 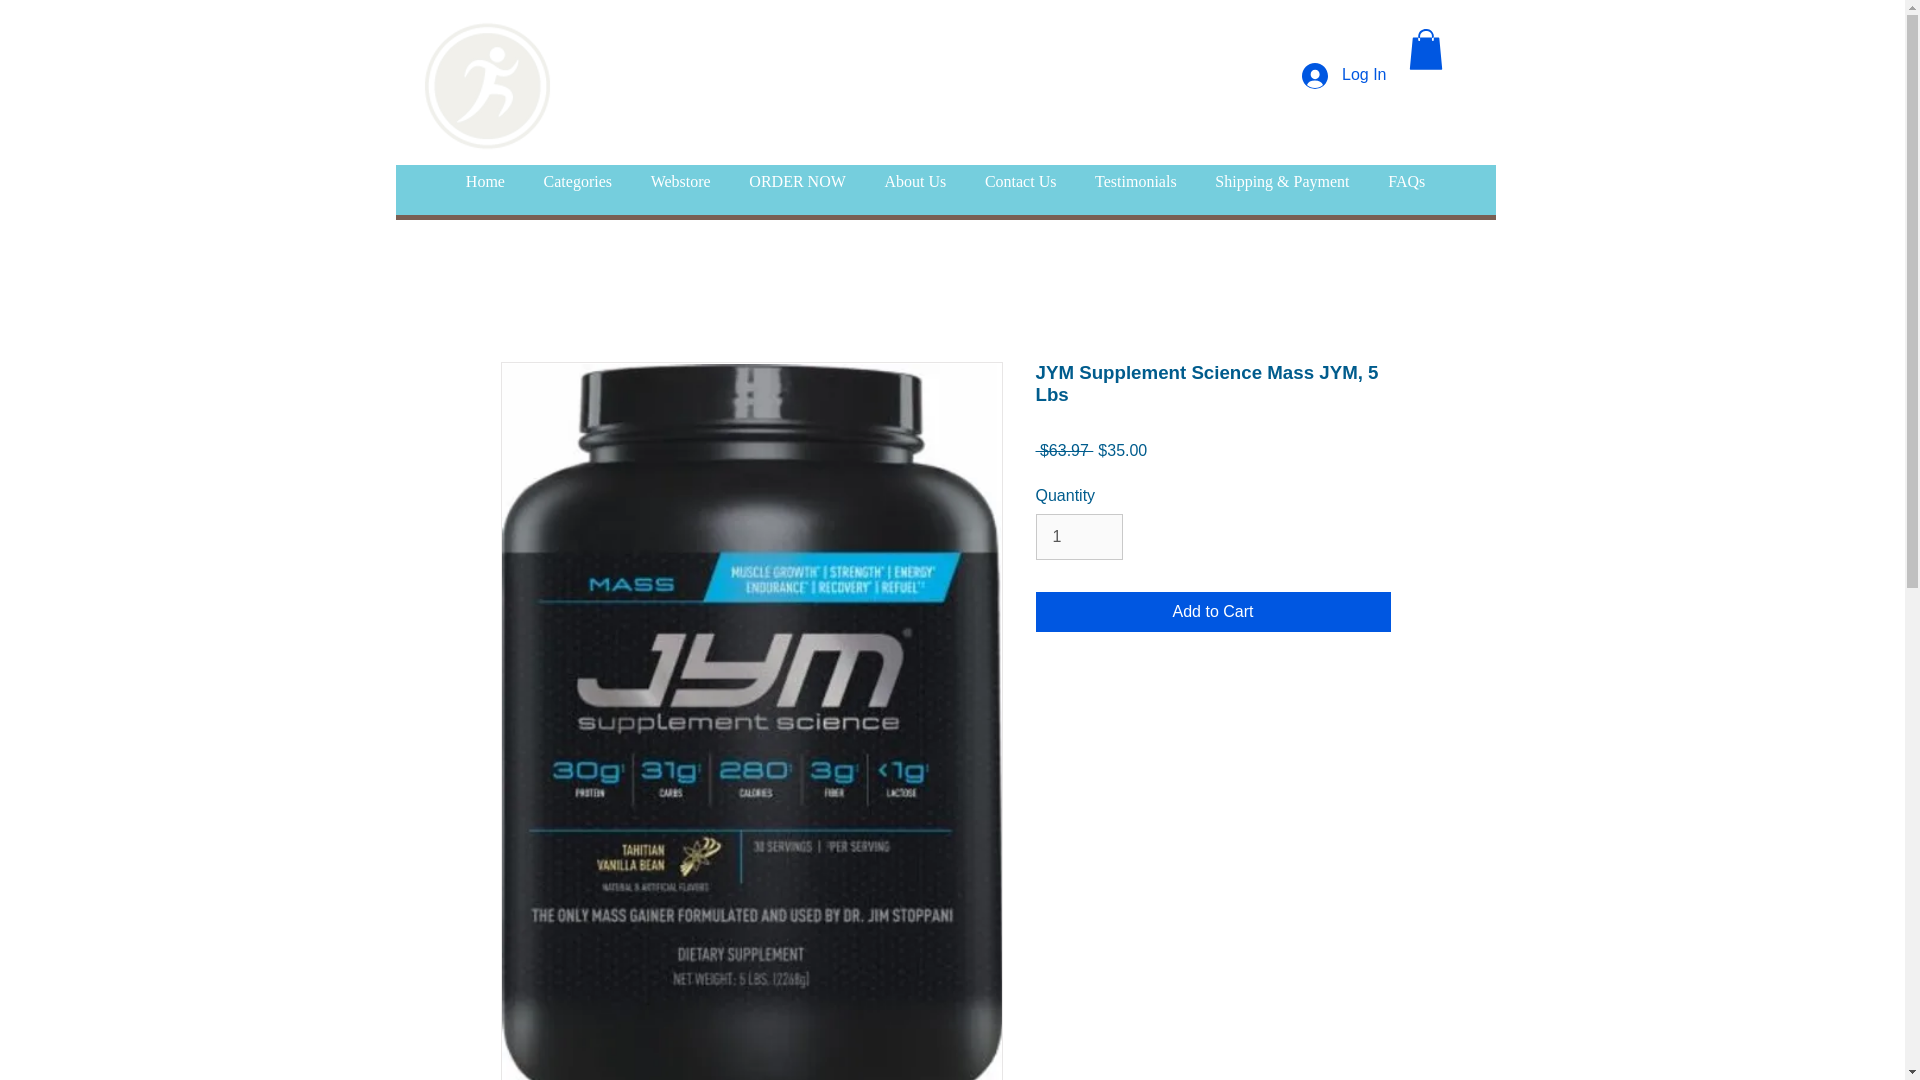 I want to click on Webstore, so click(x=680, y=182).